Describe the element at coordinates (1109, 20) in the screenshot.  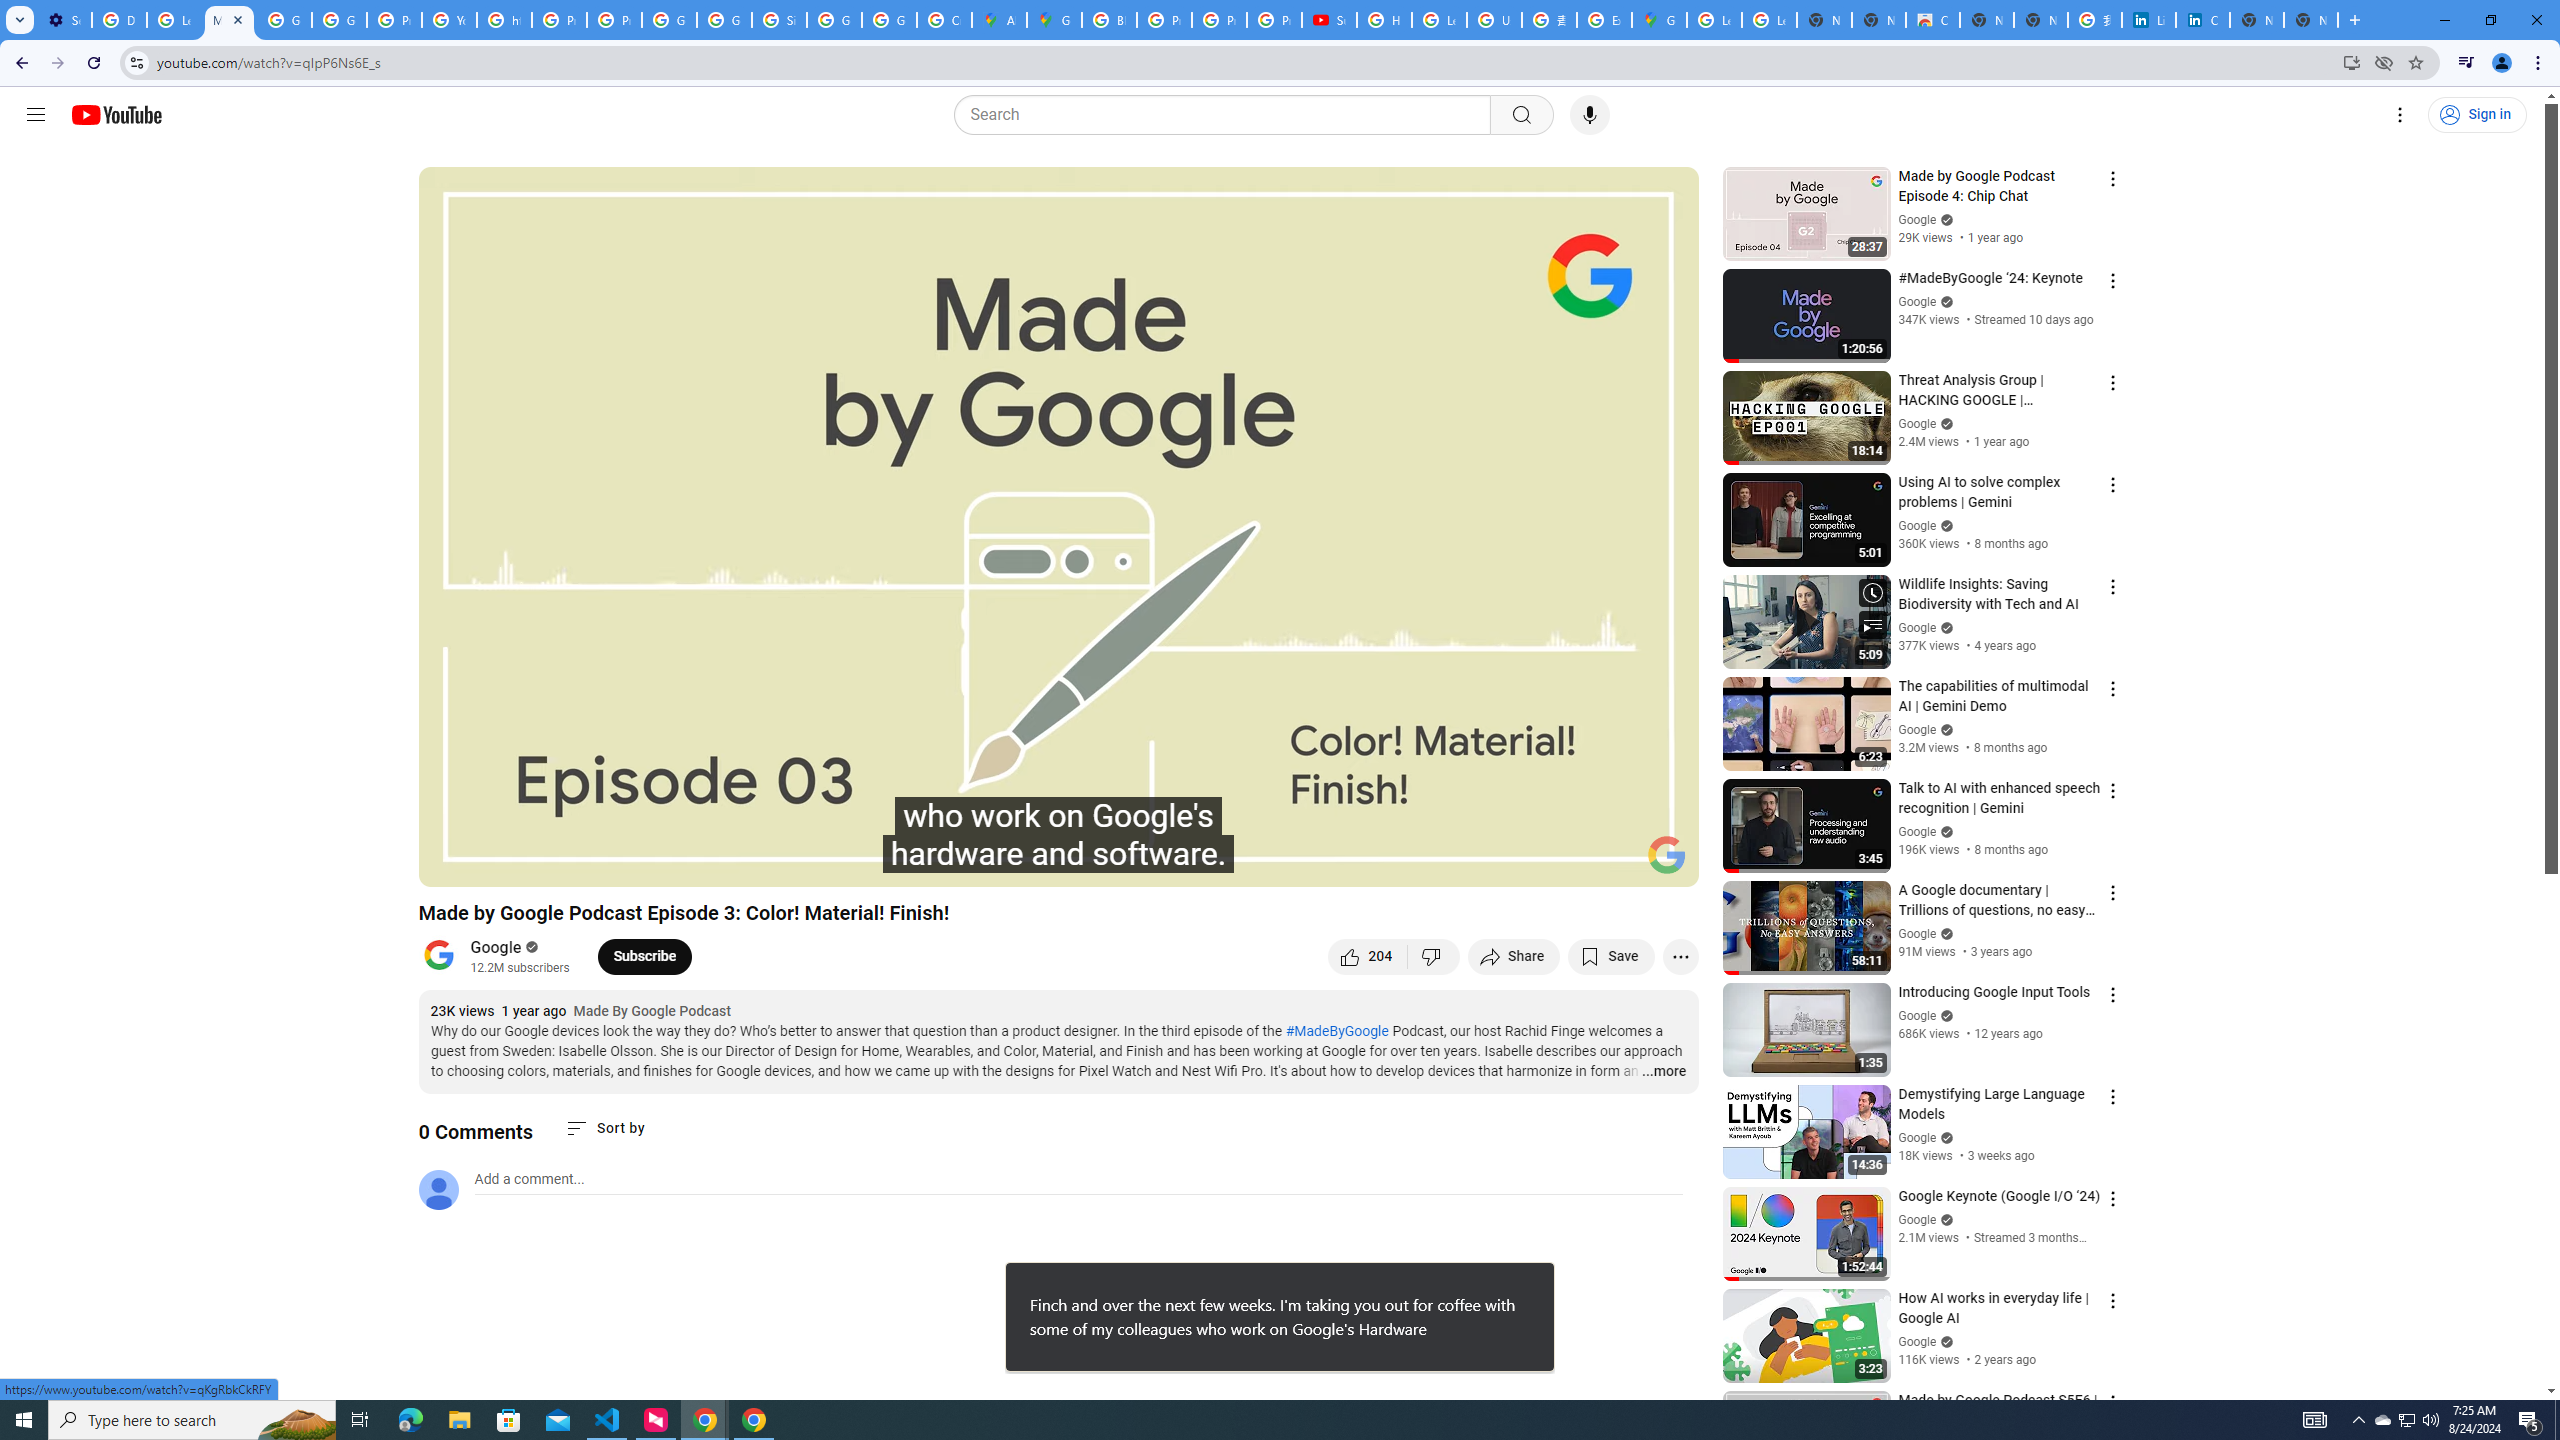
I see `Blogger Policies and Guidelines - Transparency Center` at that location.